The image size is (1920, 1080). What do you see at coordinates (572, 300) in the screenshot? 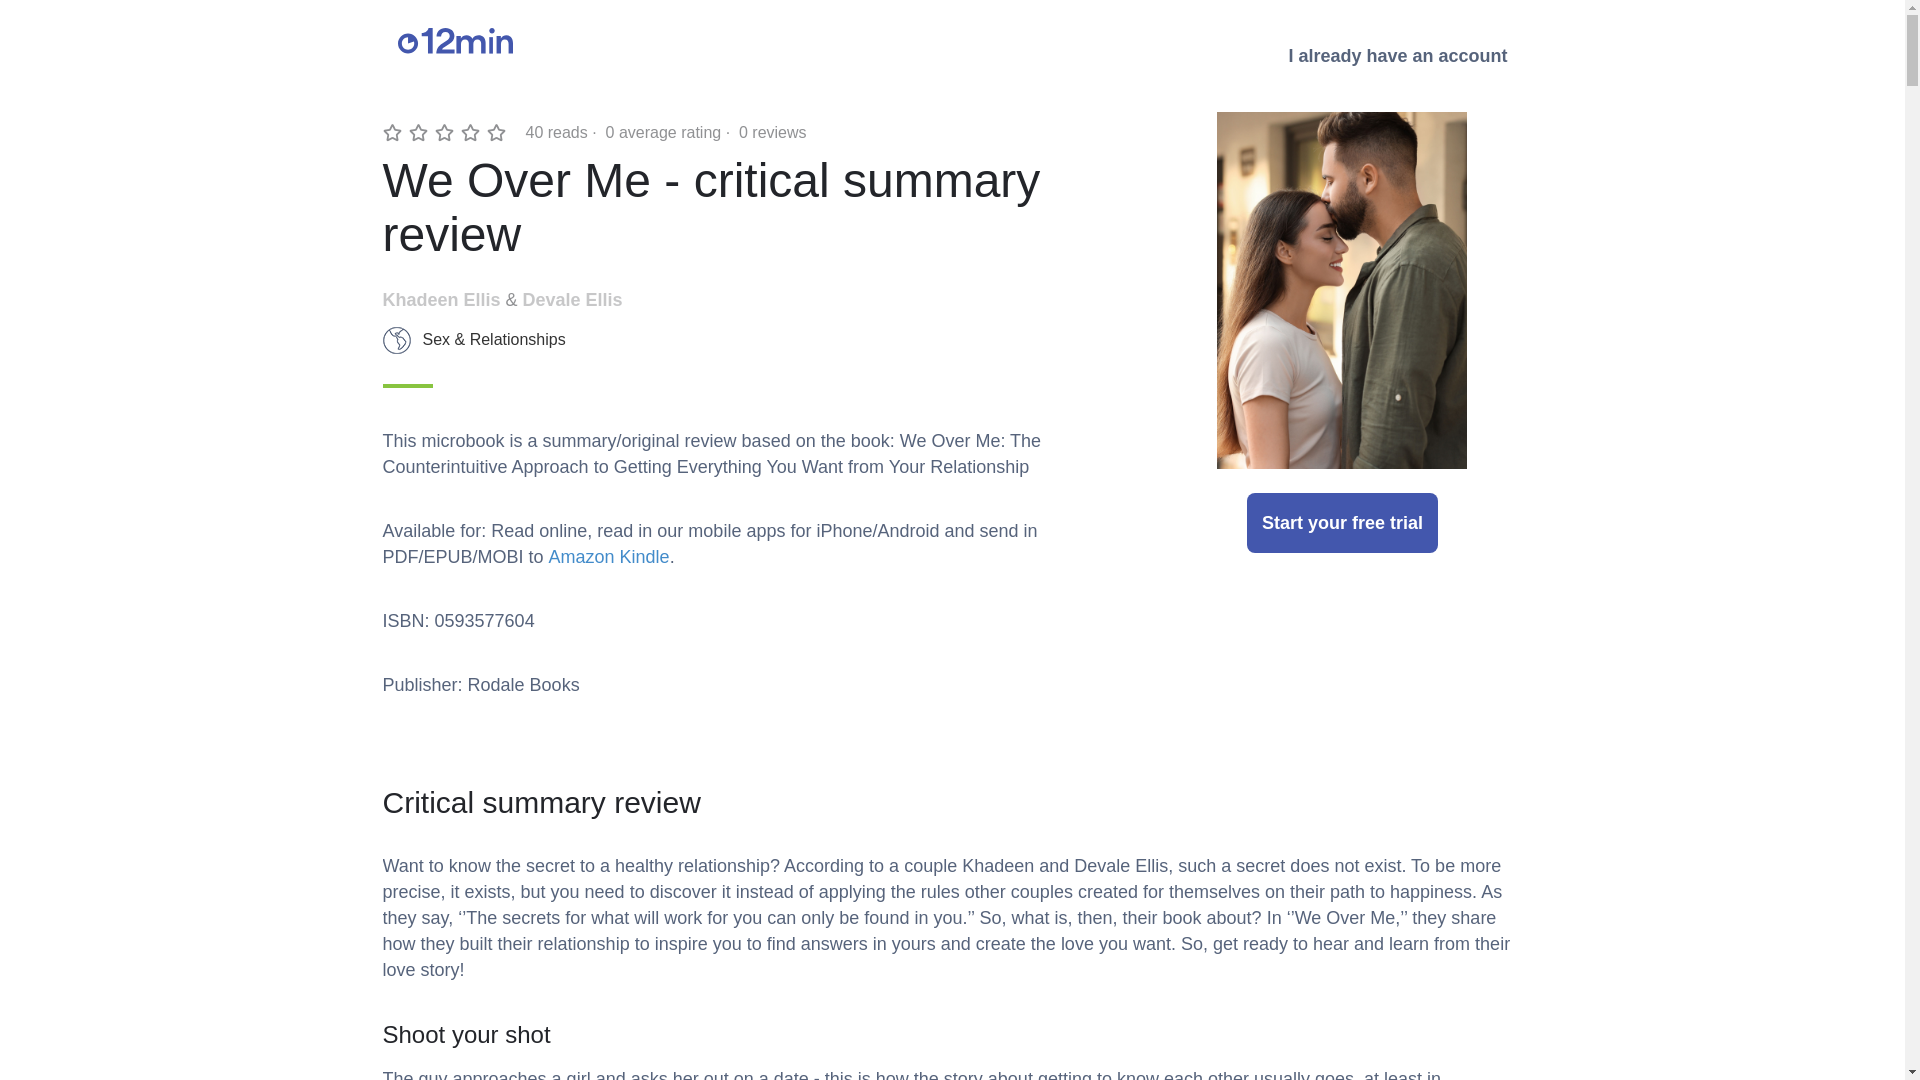
I see `Devale Ellis` at bounding box center [572, 300].